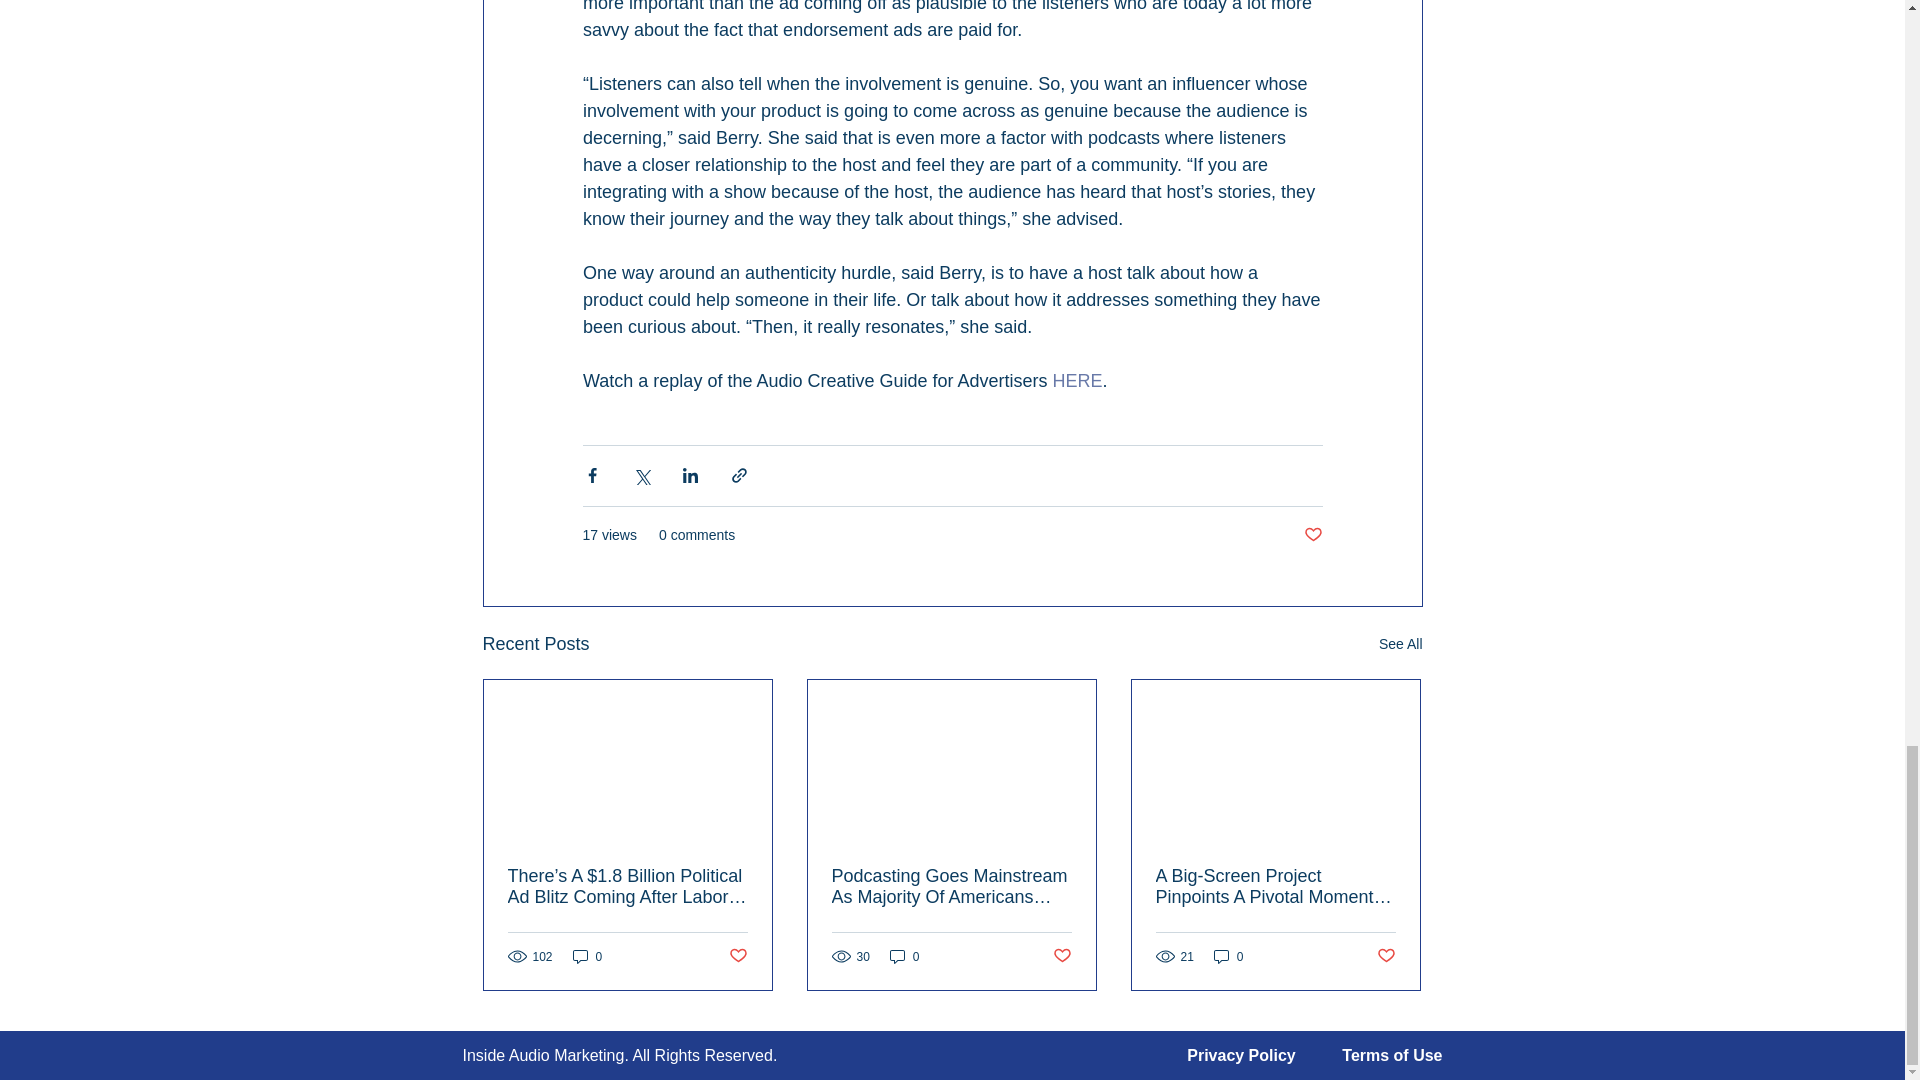 Image resolution: width=1920 pixels, height=1080 pixels. What do you see at coordinates (587, 956) in the screenshot?
I see `0` at bounding box center [587, 956].